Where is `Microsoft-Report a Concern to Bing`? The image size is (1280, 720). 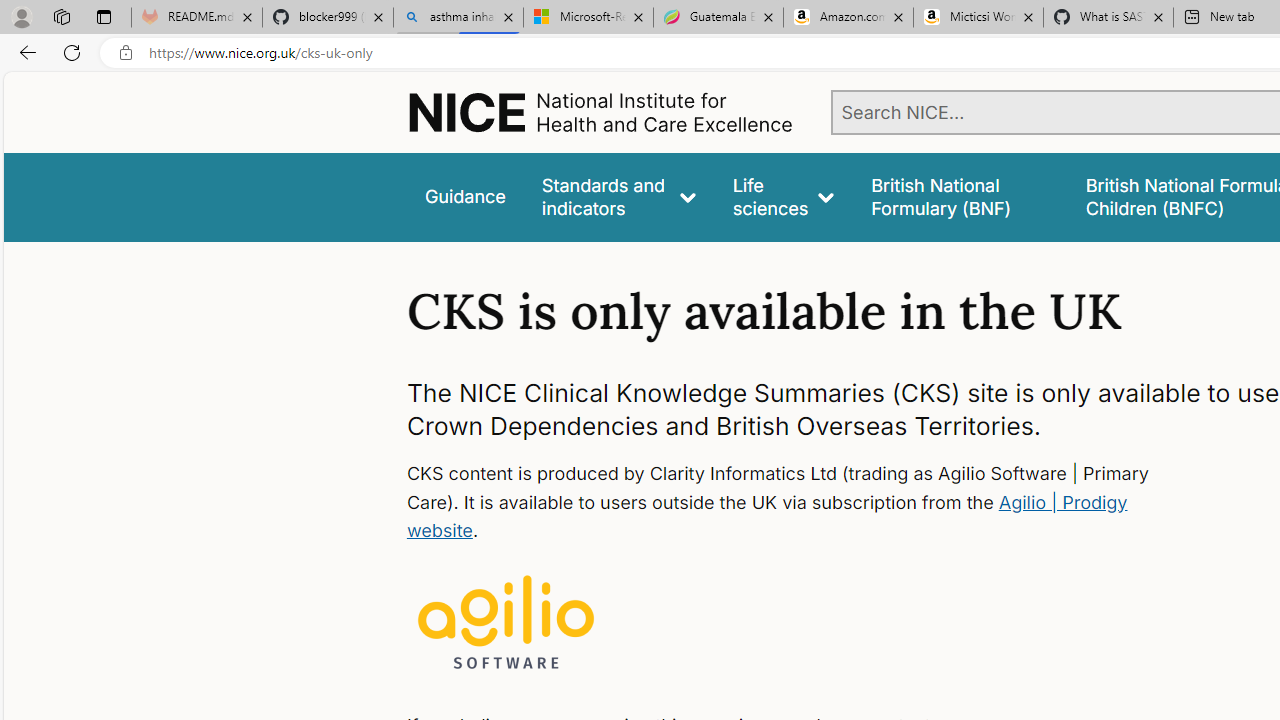
Microsoft-Report a Concern to Bing is located at coordinates (588, 18).